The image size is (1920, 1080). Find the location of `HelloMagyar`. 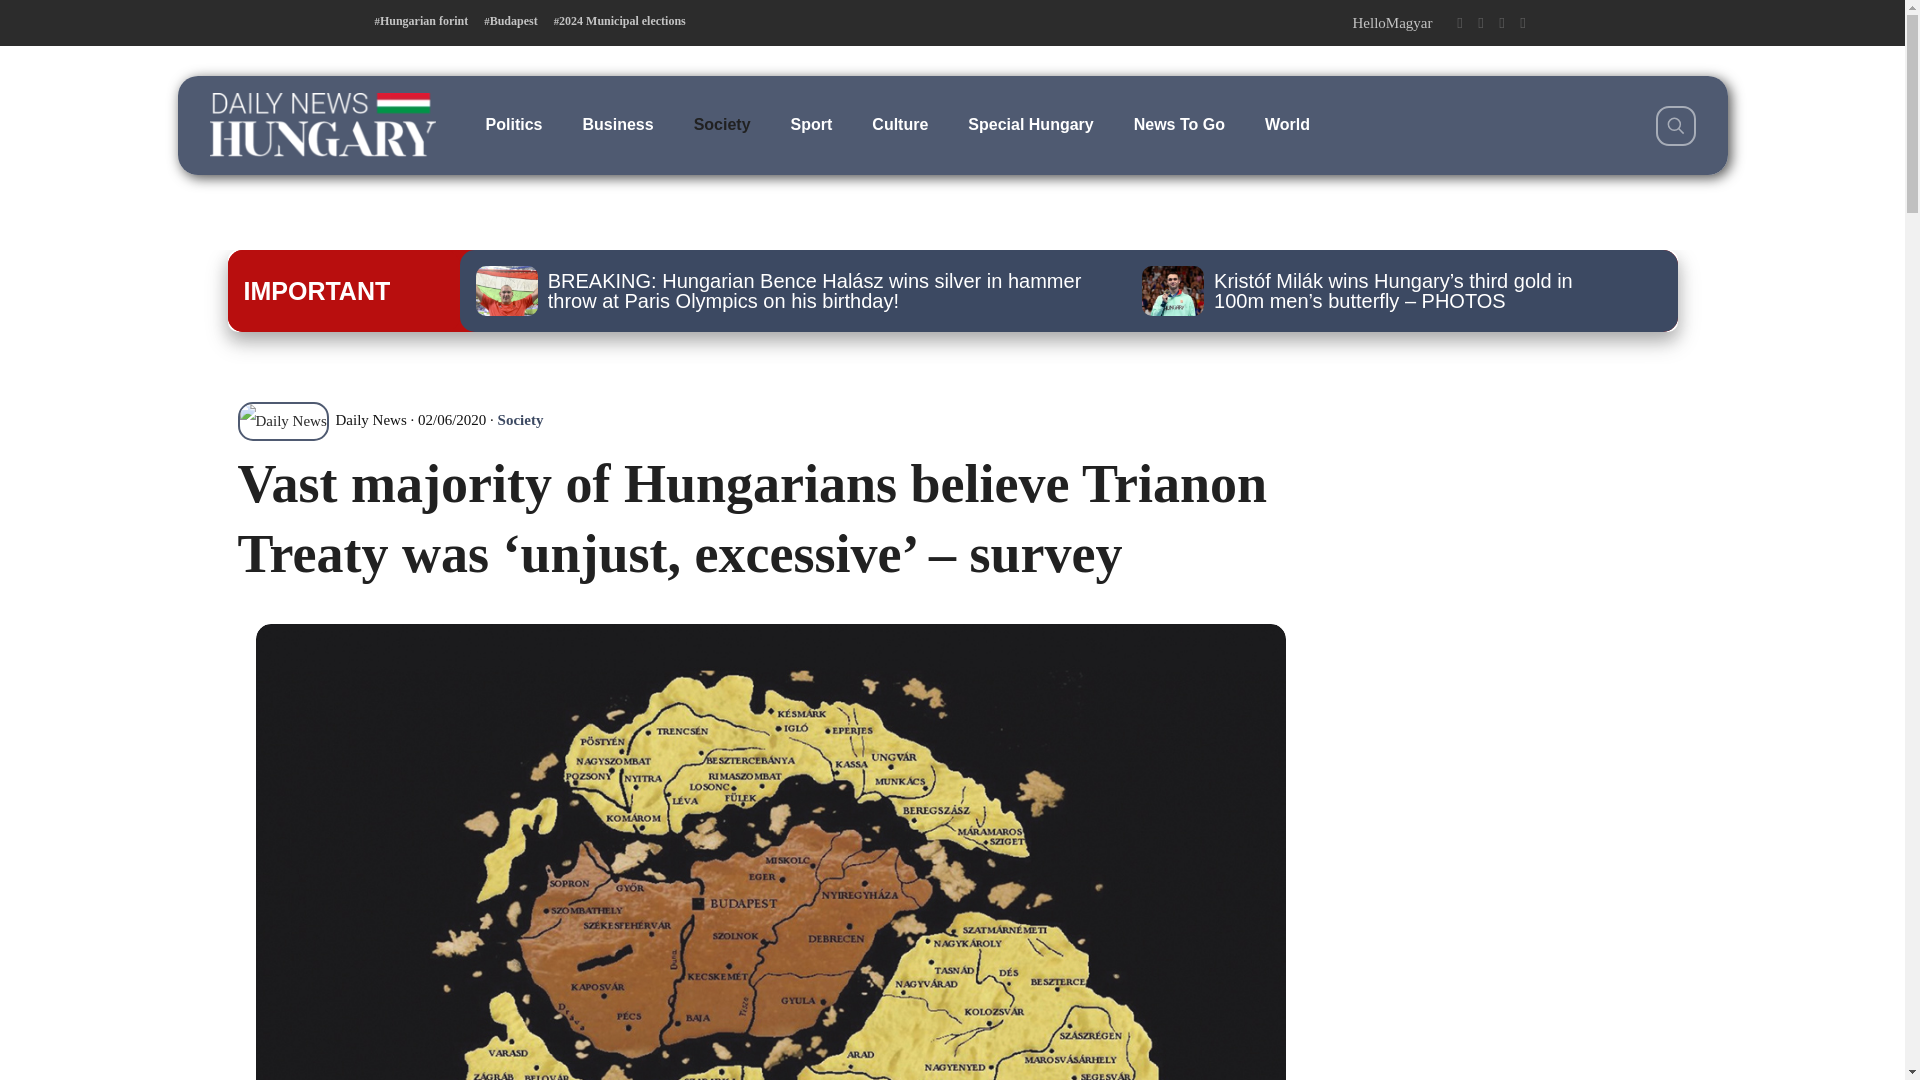

HelloMagyar is located at coordinates (1392, 22).